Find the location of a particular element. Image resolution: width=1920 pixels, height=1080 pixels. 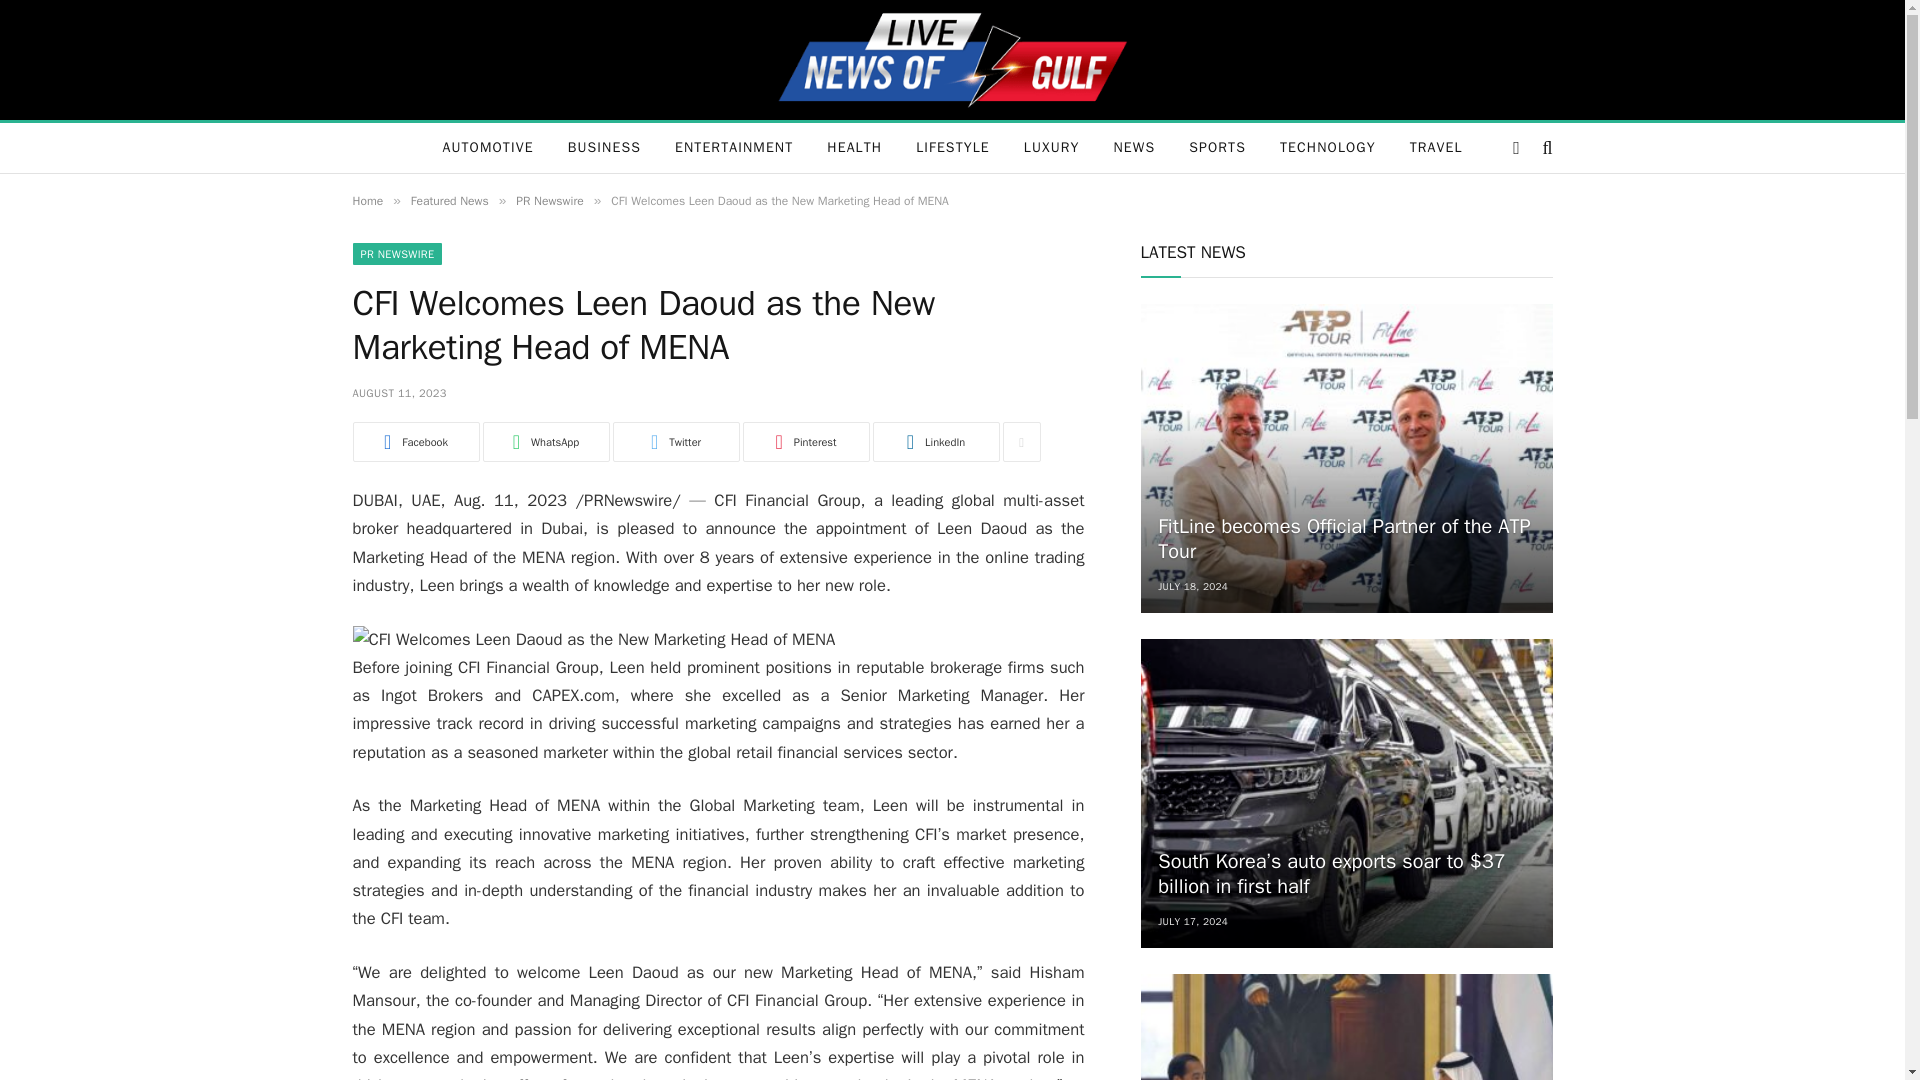

Twitter is located at coordinates (676, 442).